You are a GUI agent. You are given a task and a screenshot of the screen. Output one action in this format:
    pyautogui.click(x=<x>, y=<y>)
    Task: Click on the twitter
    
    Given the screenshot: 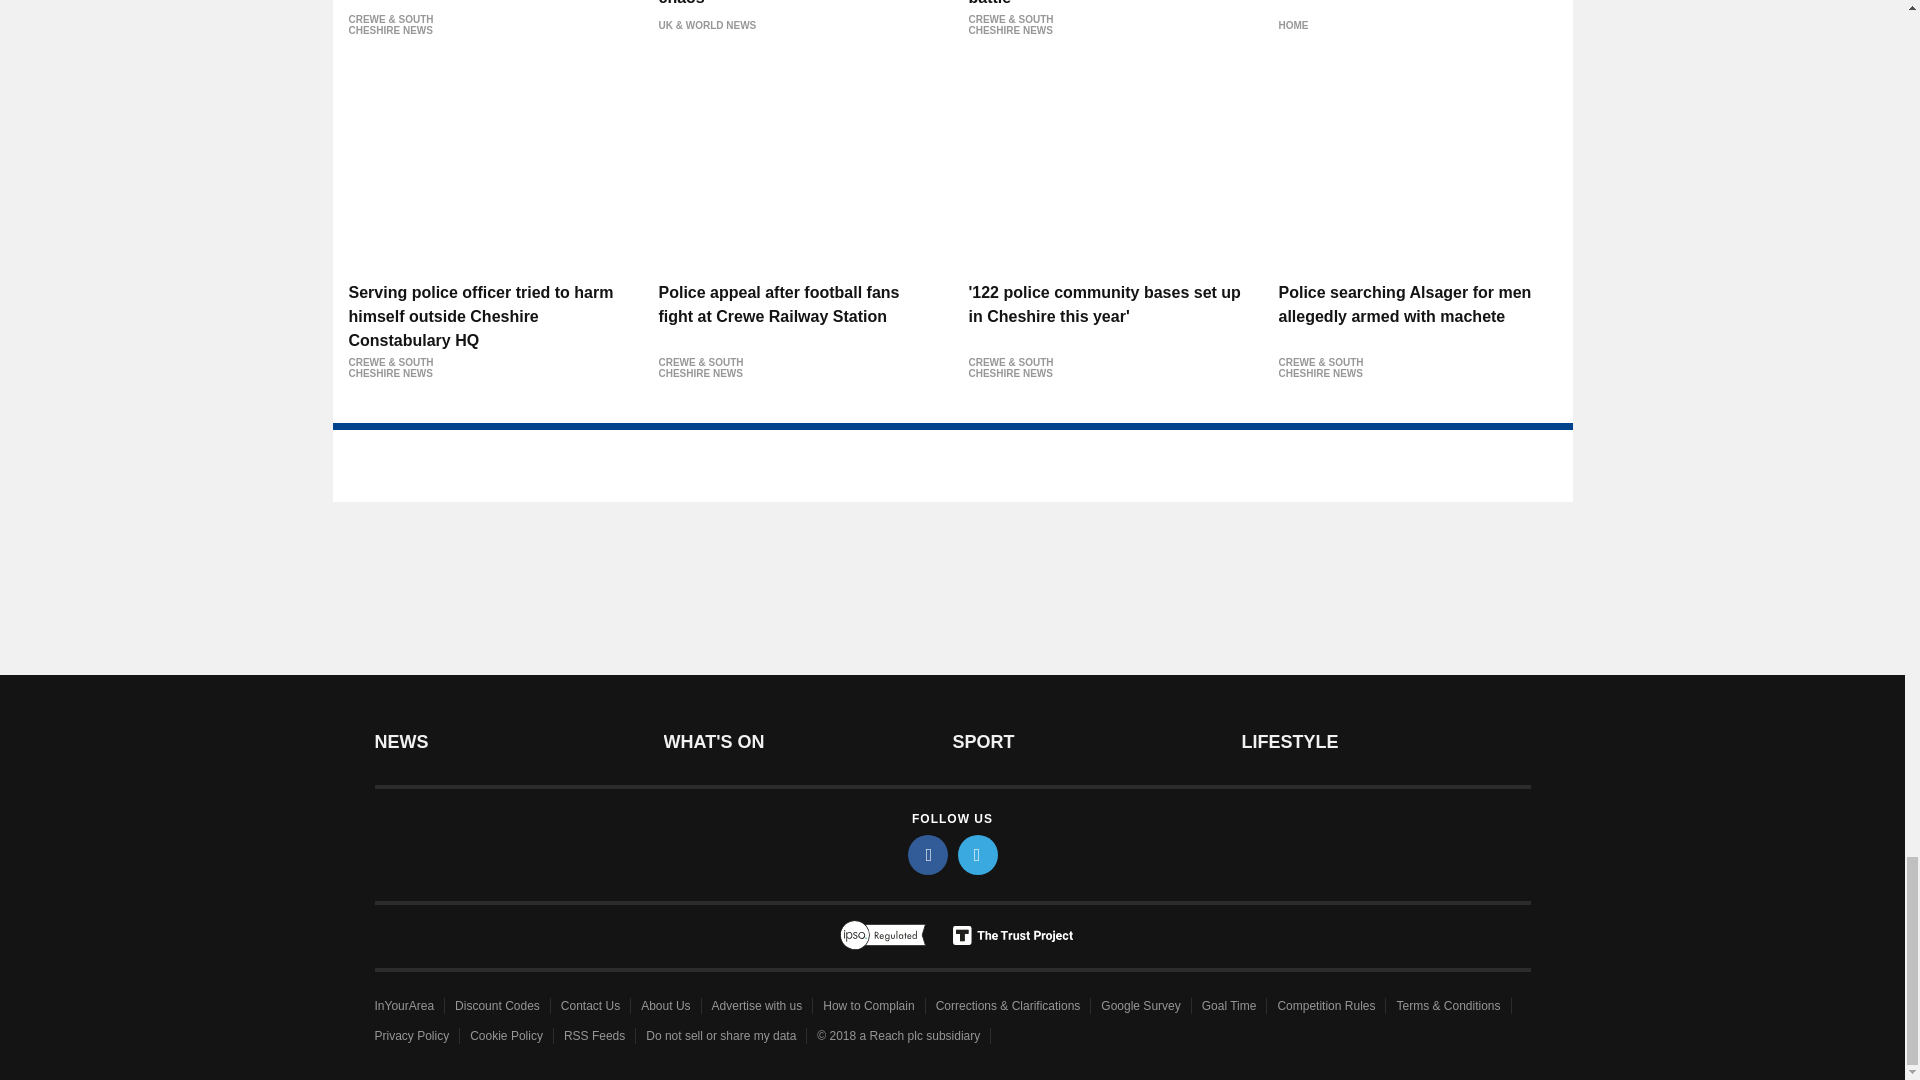 What is the action you would take?
    pyautogui.click(x=978, y=854)
    